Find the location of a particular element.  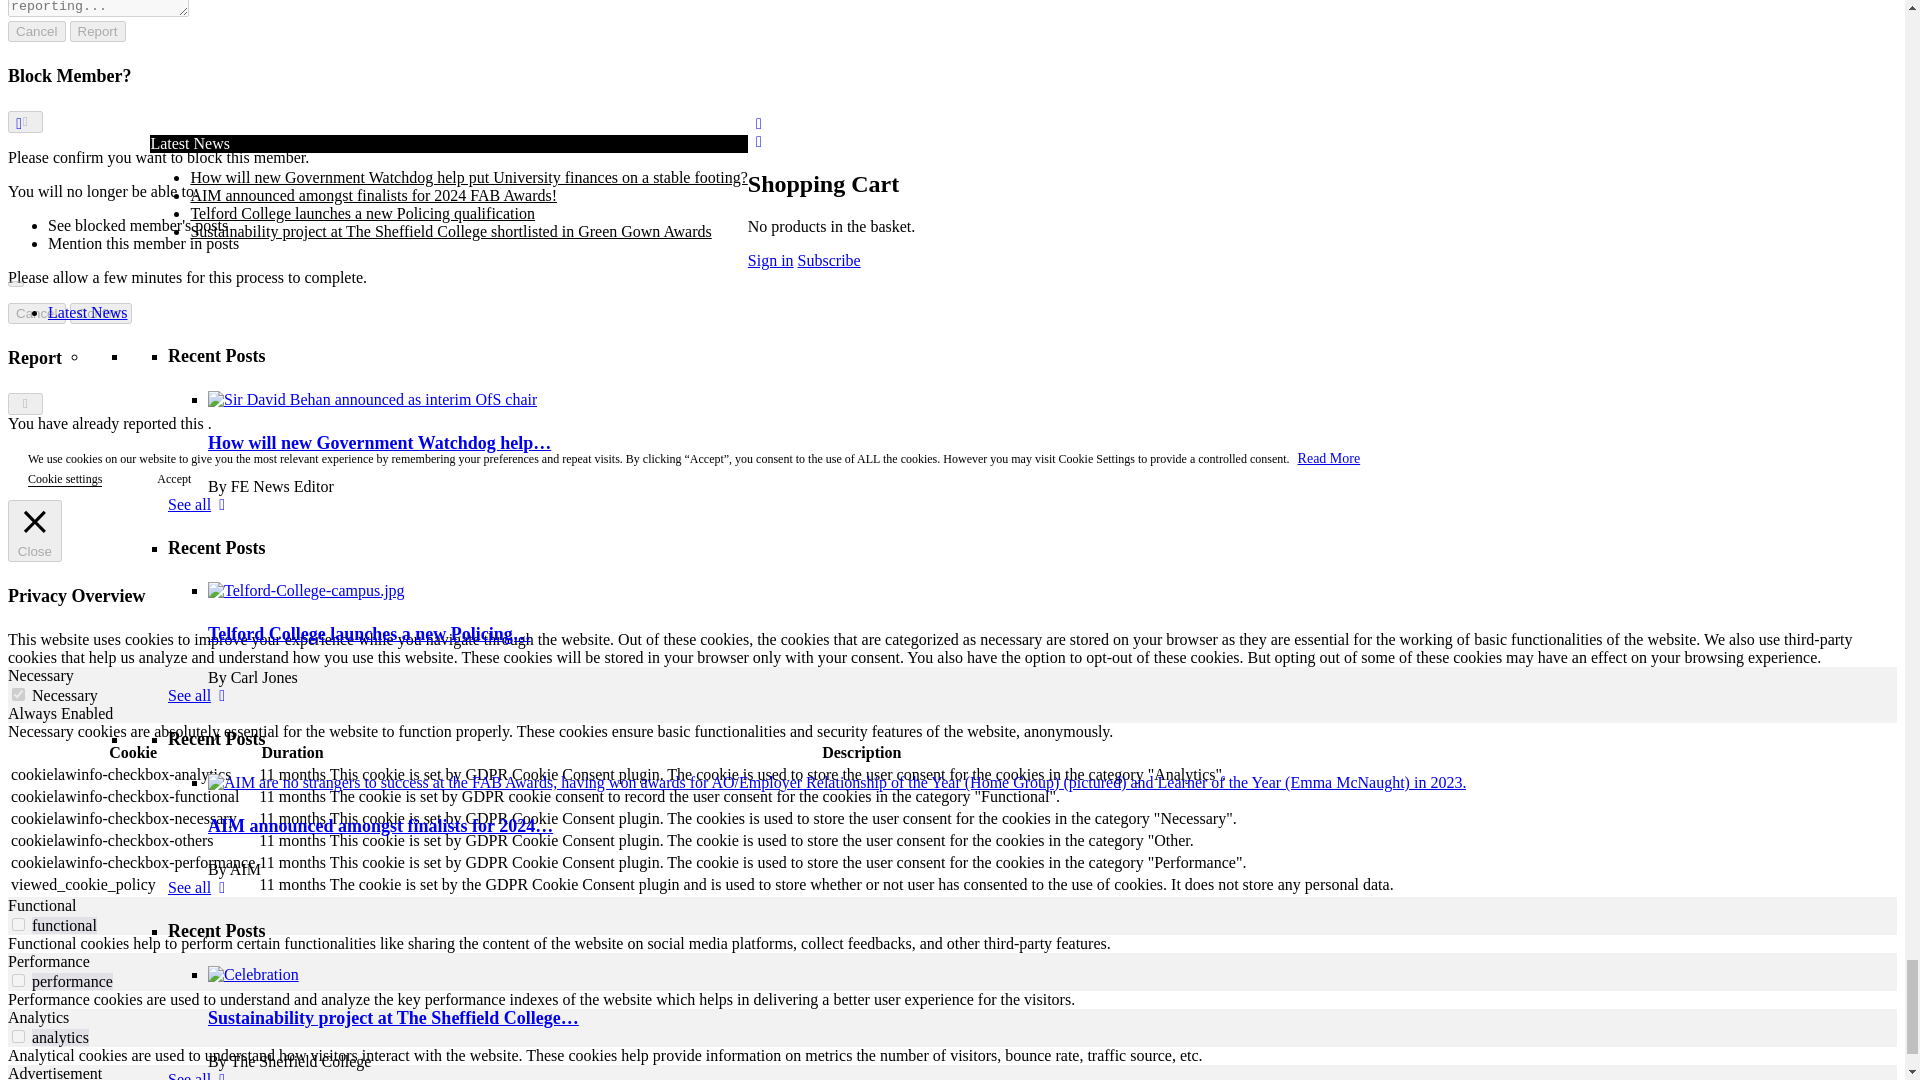

on is located at coordinates (18, 980).